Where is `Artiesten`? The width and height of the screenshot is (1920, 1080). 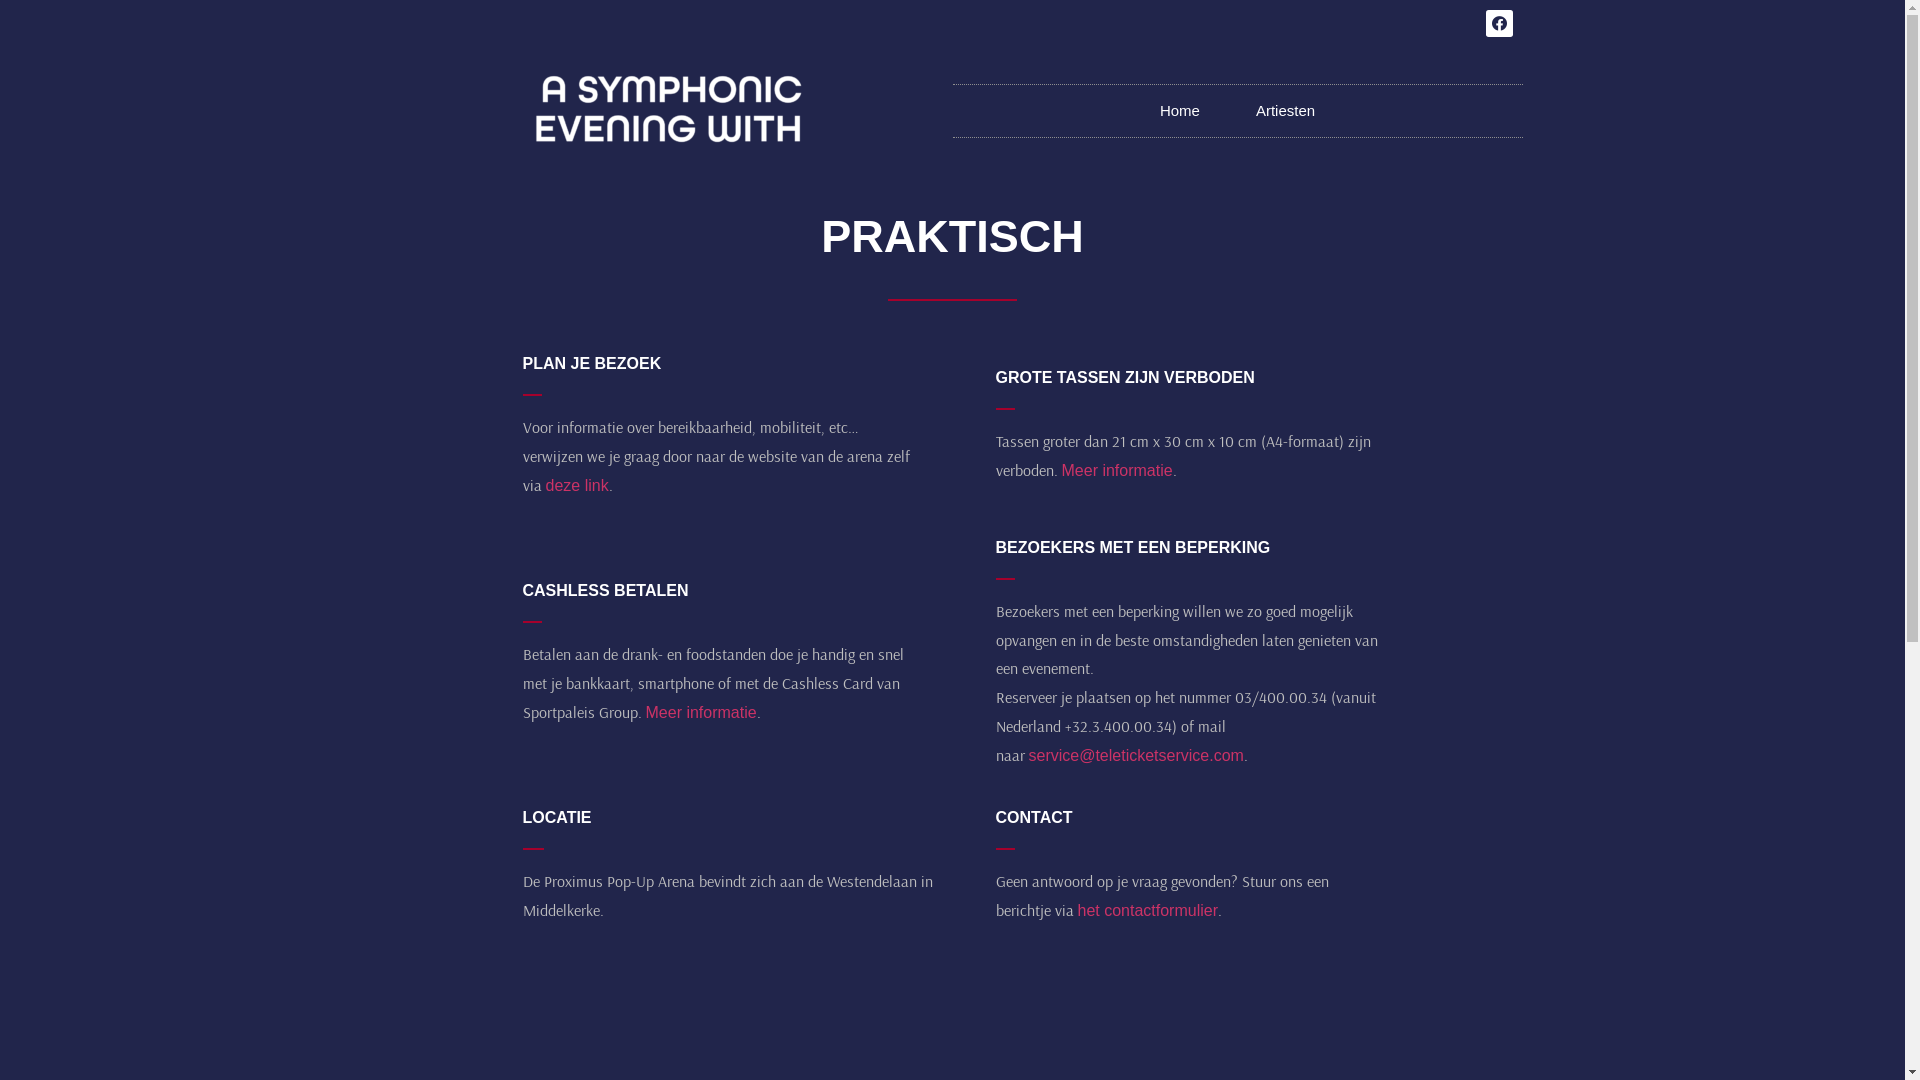
Artiesten is located at coordinates (1286, 110).